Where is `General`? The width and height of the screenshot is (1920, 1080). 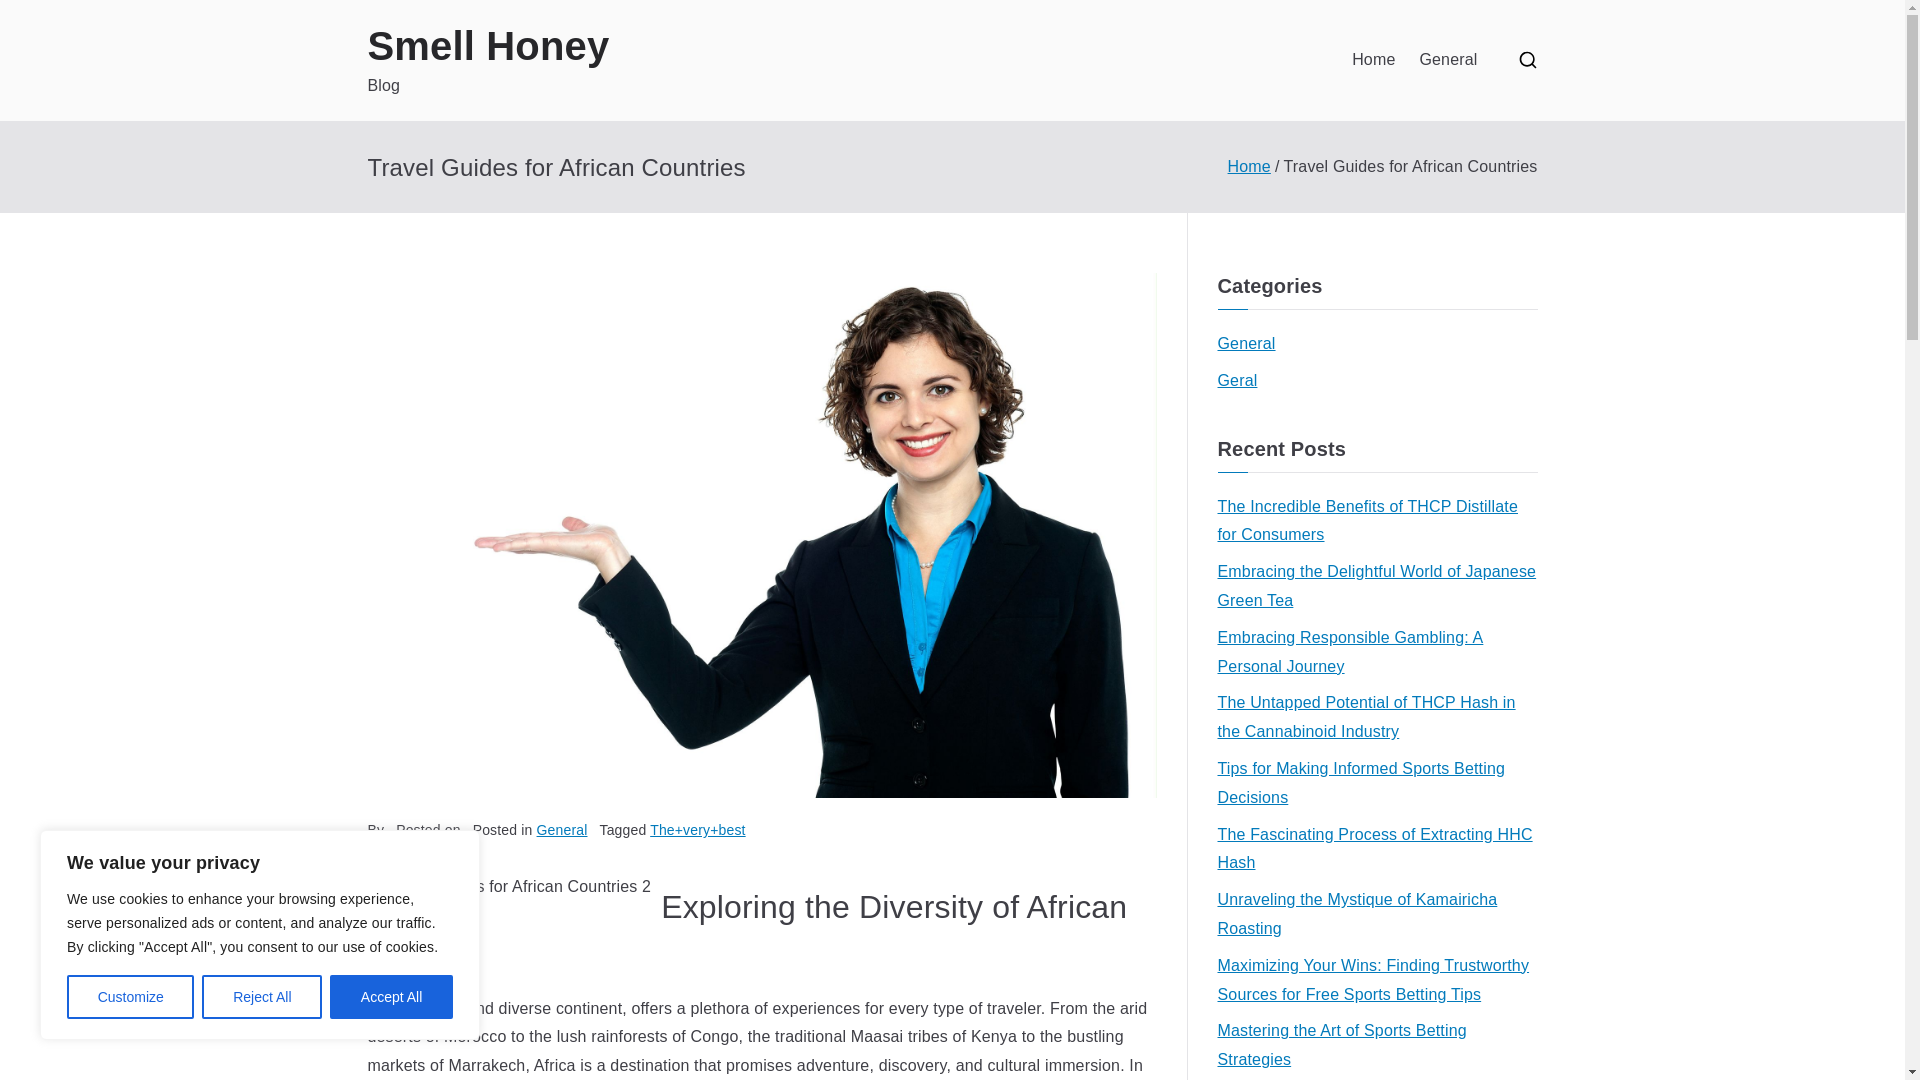 General is located at coordinates (1447, 60).